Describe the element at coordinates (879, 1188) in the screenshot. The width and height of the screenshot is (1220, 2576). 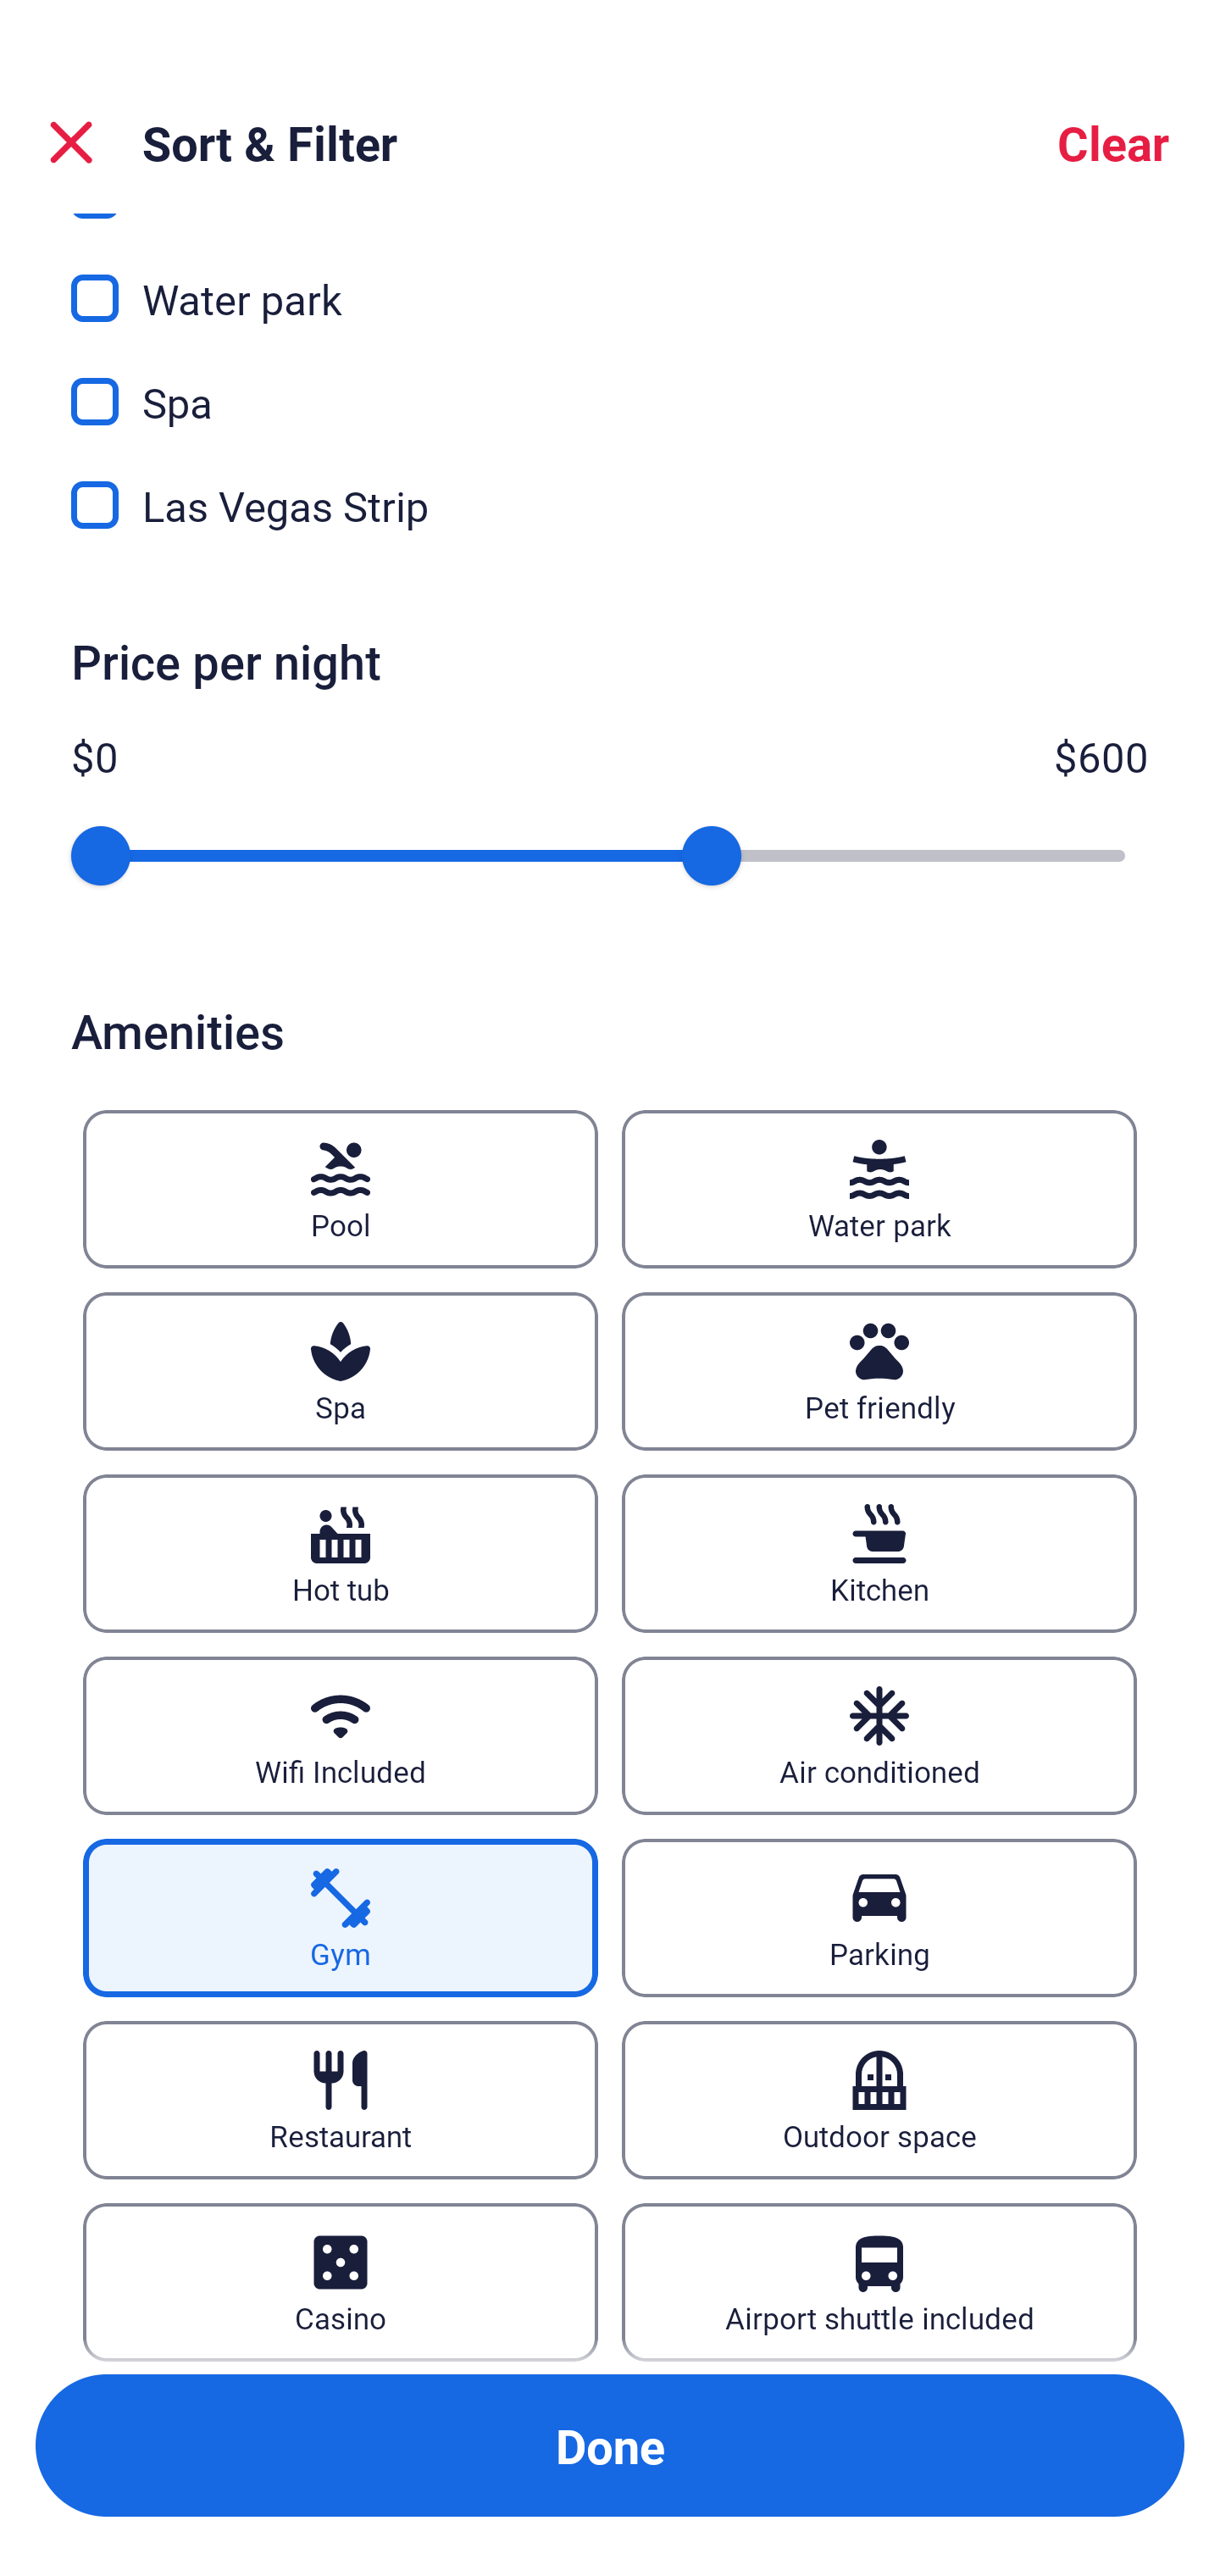
I see `Water park` at that location.